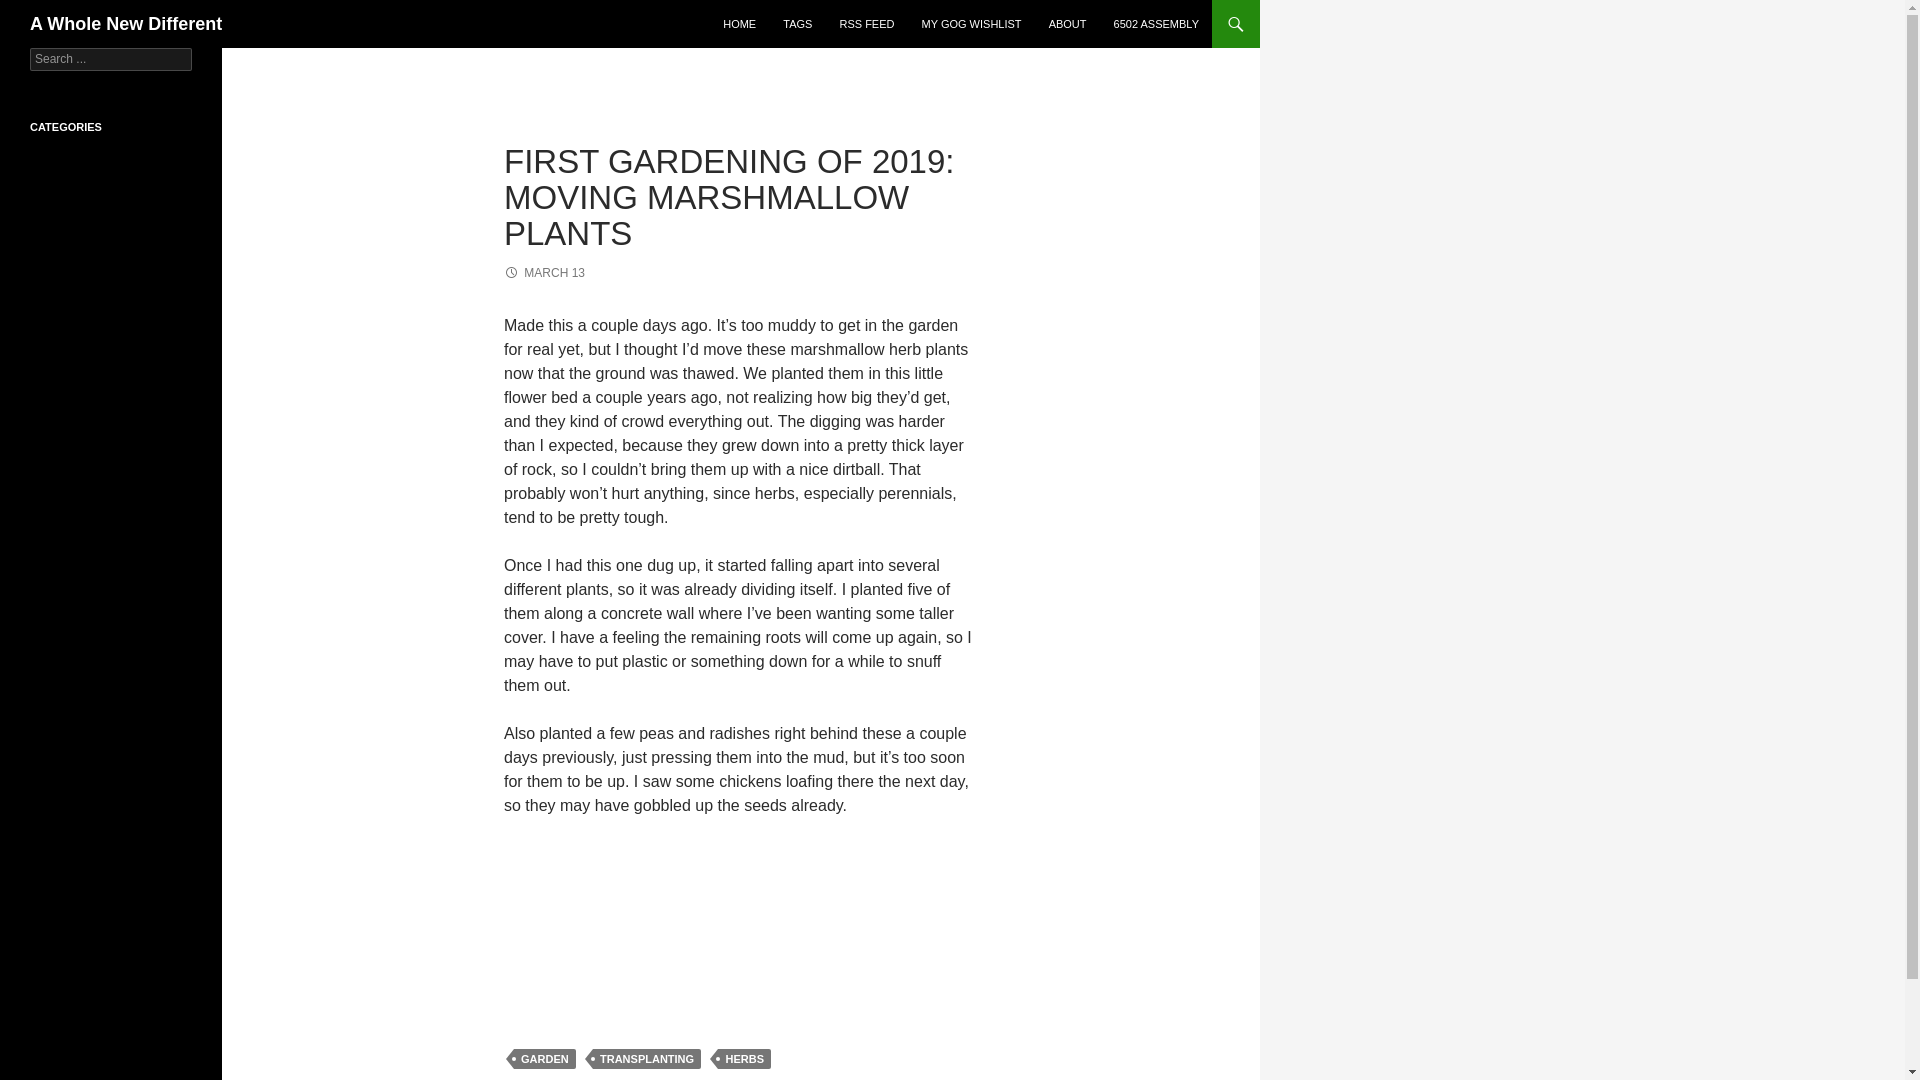 This screenshot has width=1920, height=1080. Describe the element at coordinates (646, 1058) in the screenshot. I see `TRANSPLANTING` at that location.